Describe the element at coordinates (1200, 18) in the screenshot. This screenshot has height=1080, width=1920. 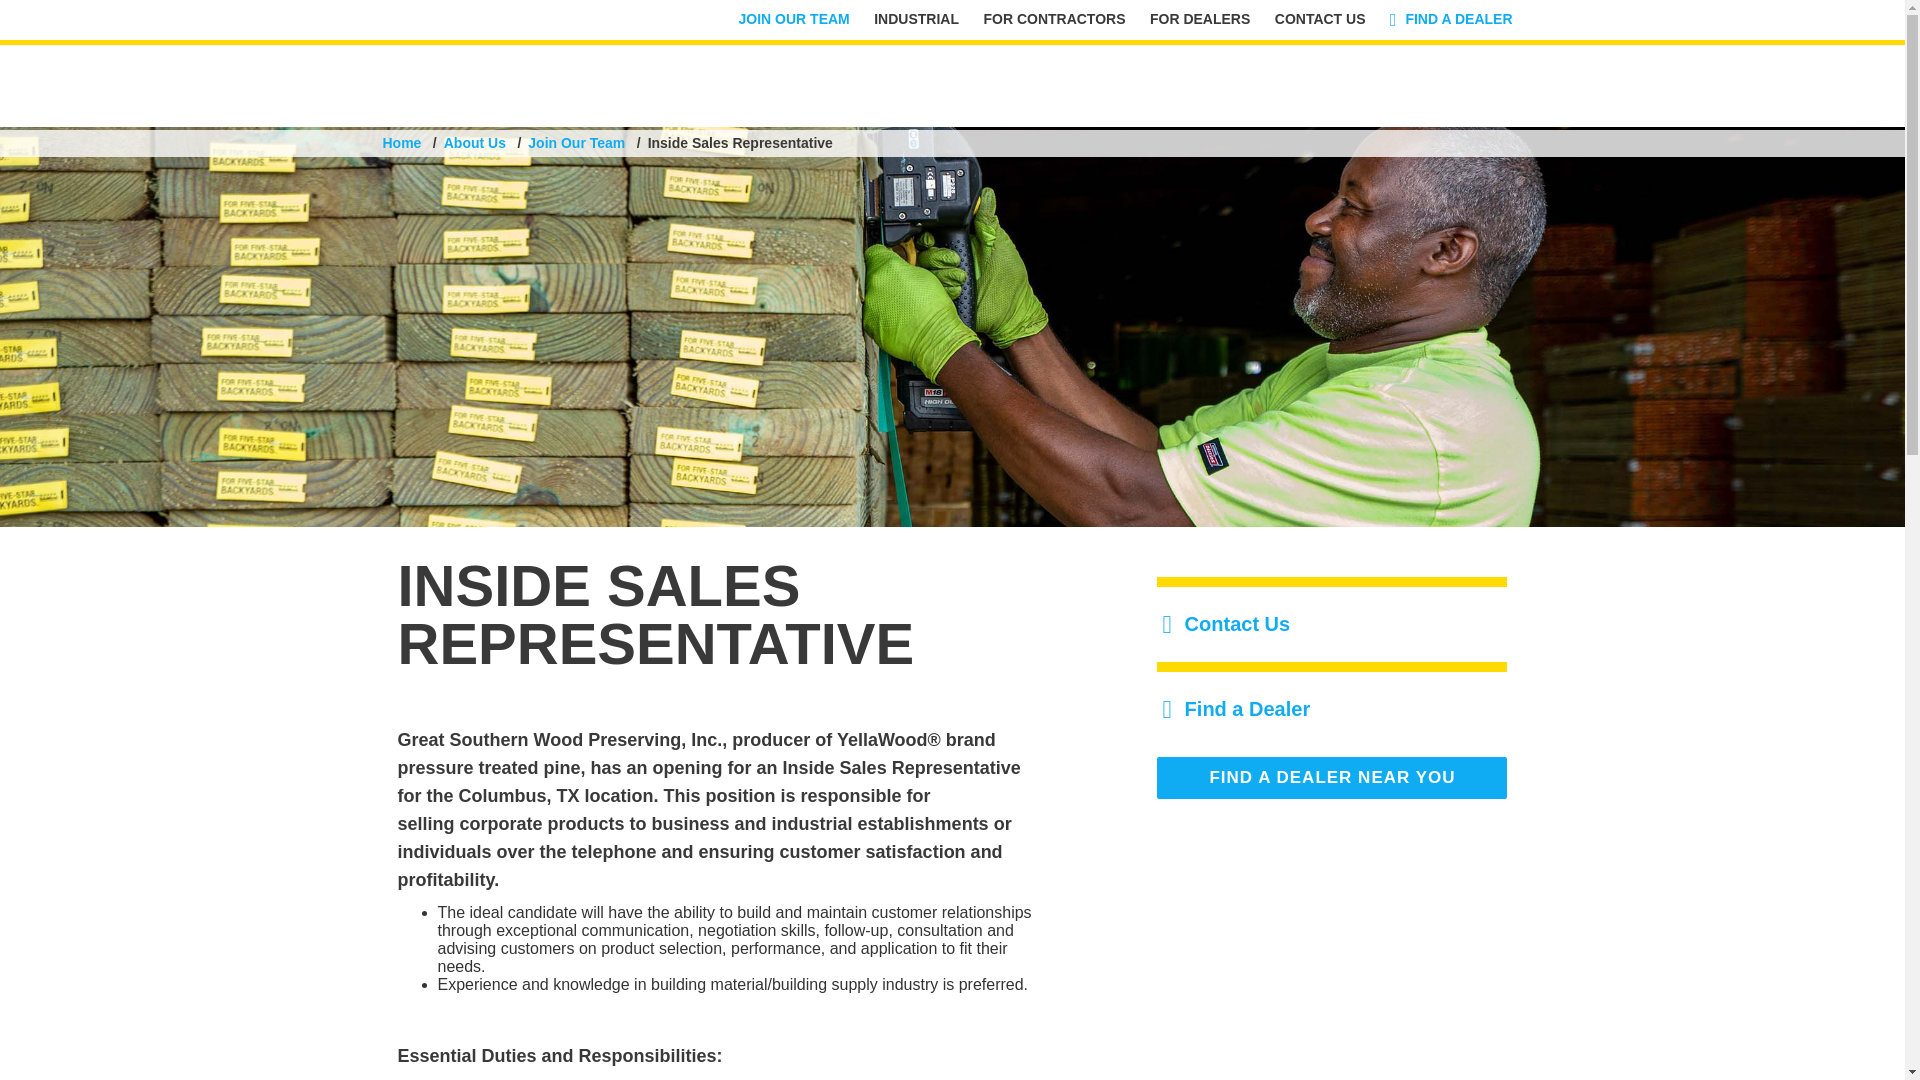
I see `FOR DEALERS` at that location.